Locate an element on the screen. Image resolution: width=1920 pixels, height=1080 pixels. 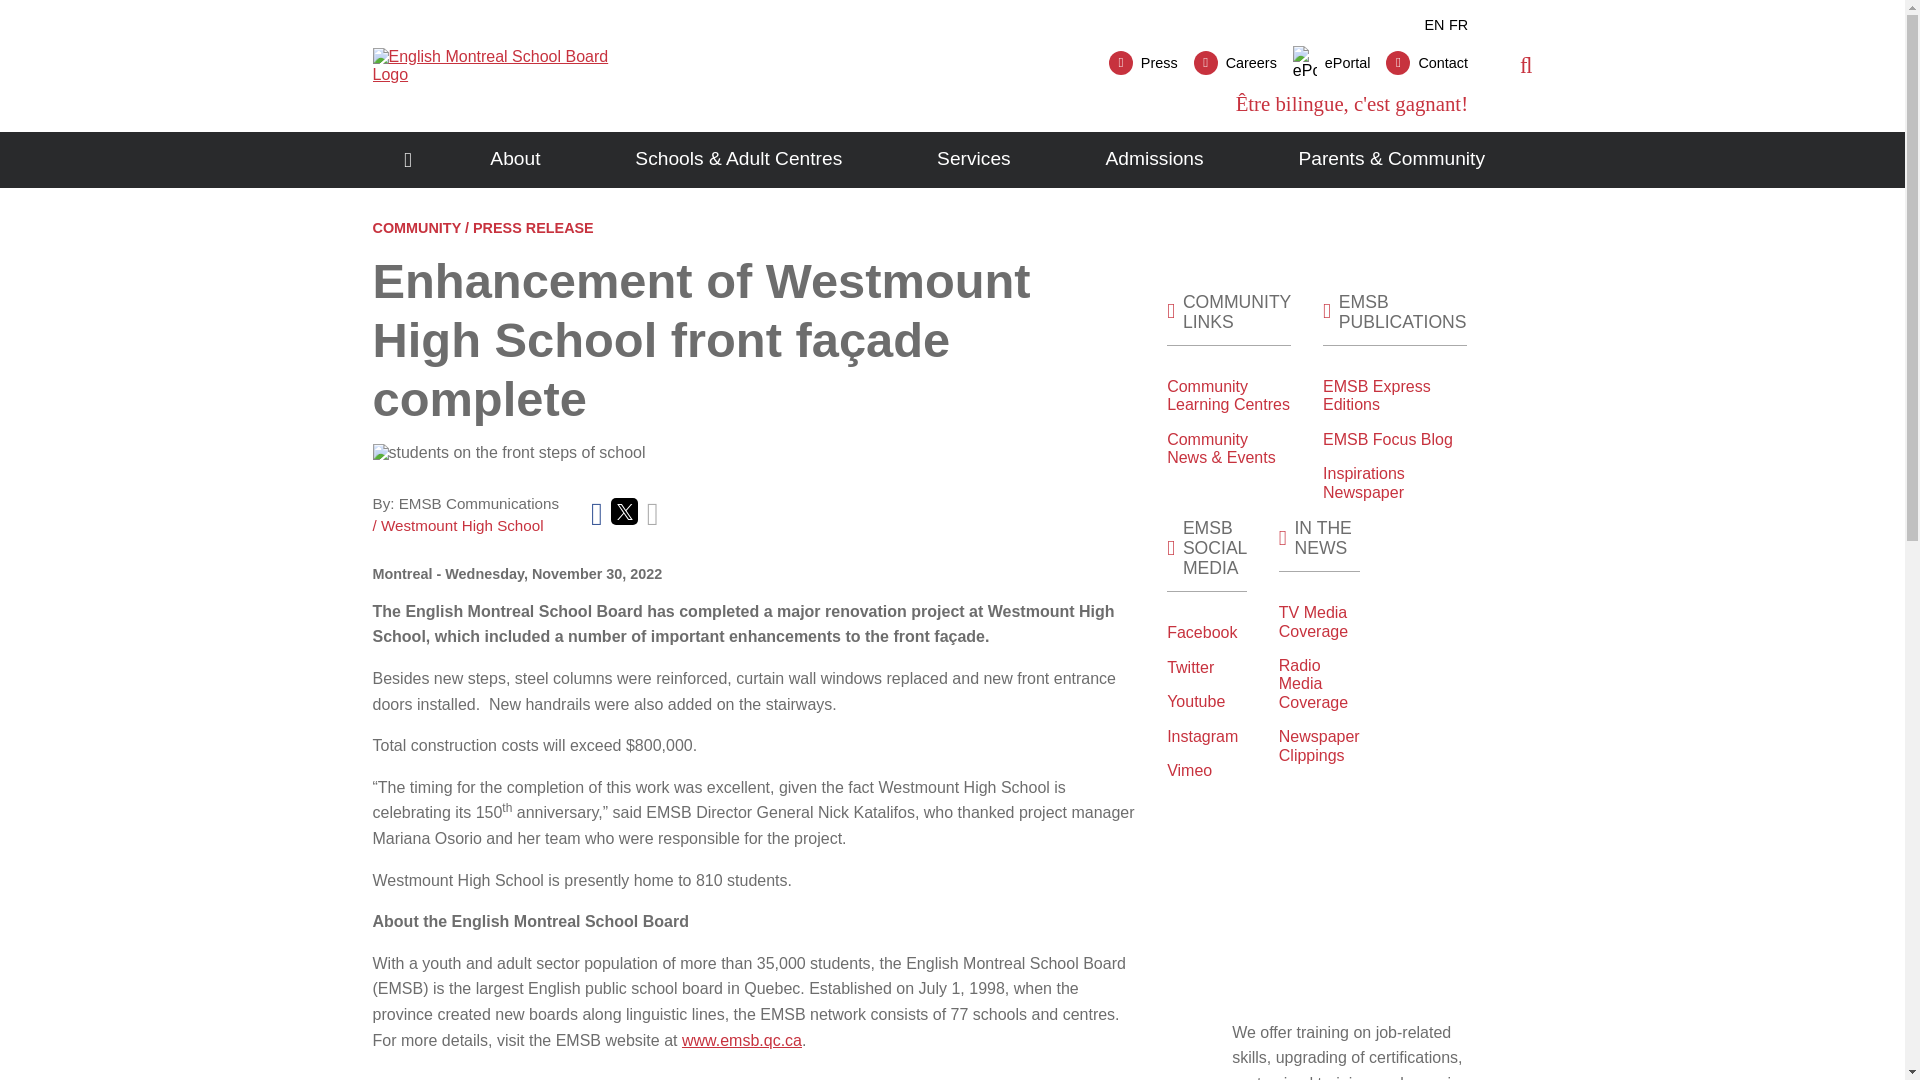
FR is located at coordinates (1458, 25).